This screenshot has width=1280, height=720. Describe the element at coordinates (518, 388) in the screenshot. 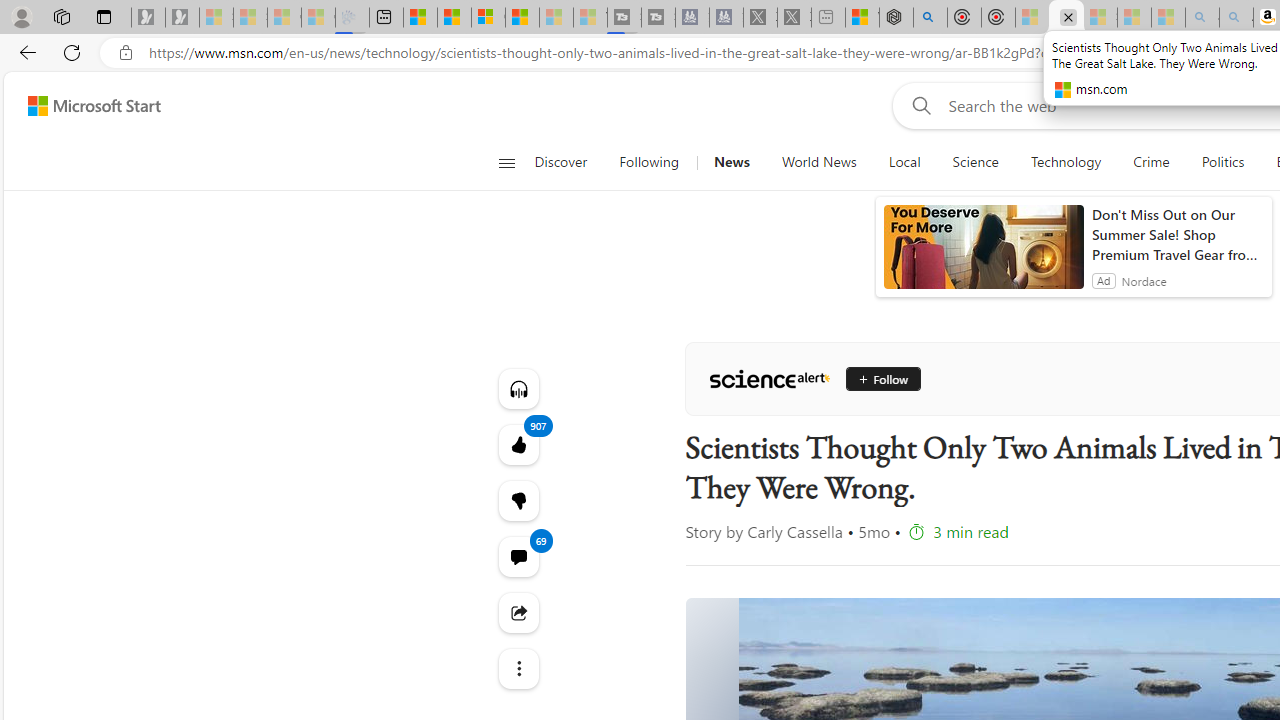

I see `Listen to this article` at that location.